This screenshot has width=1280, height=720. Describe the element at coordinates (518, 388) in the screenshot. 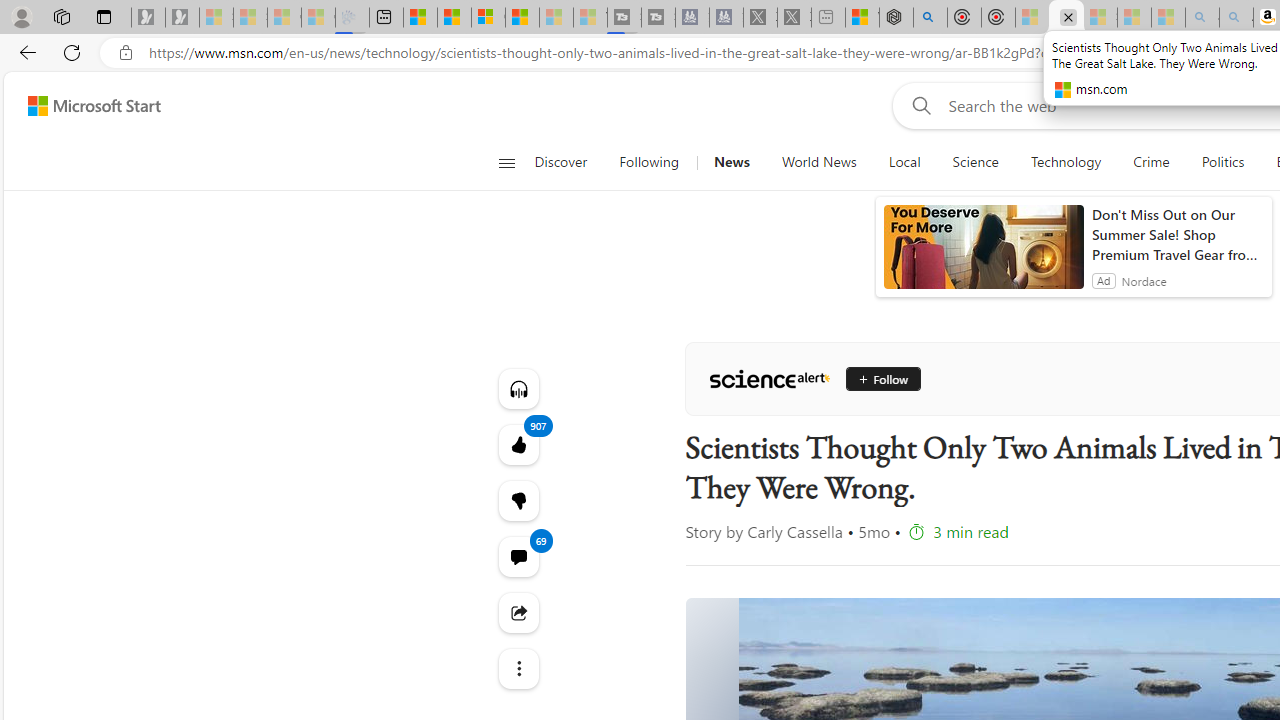

I see `Listen to this article` at that location.